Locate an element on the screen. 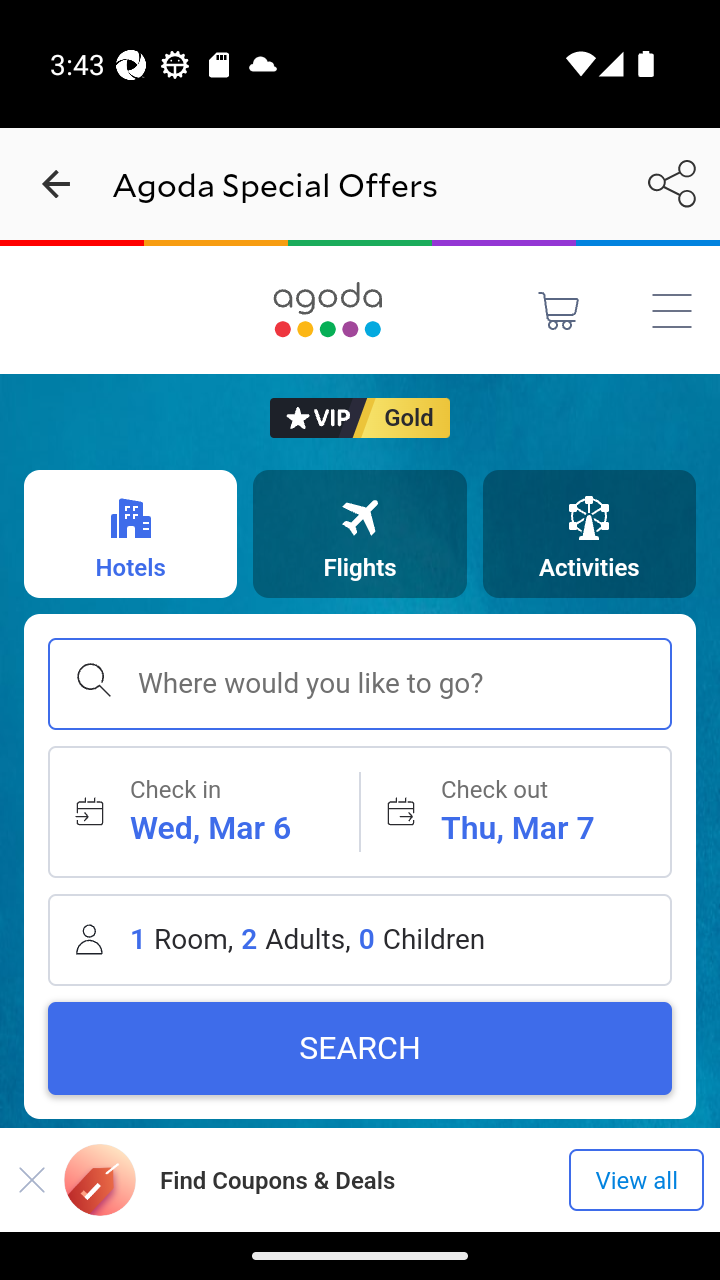  1Room,2Adults,0Children is located at coordinates (360, 939).